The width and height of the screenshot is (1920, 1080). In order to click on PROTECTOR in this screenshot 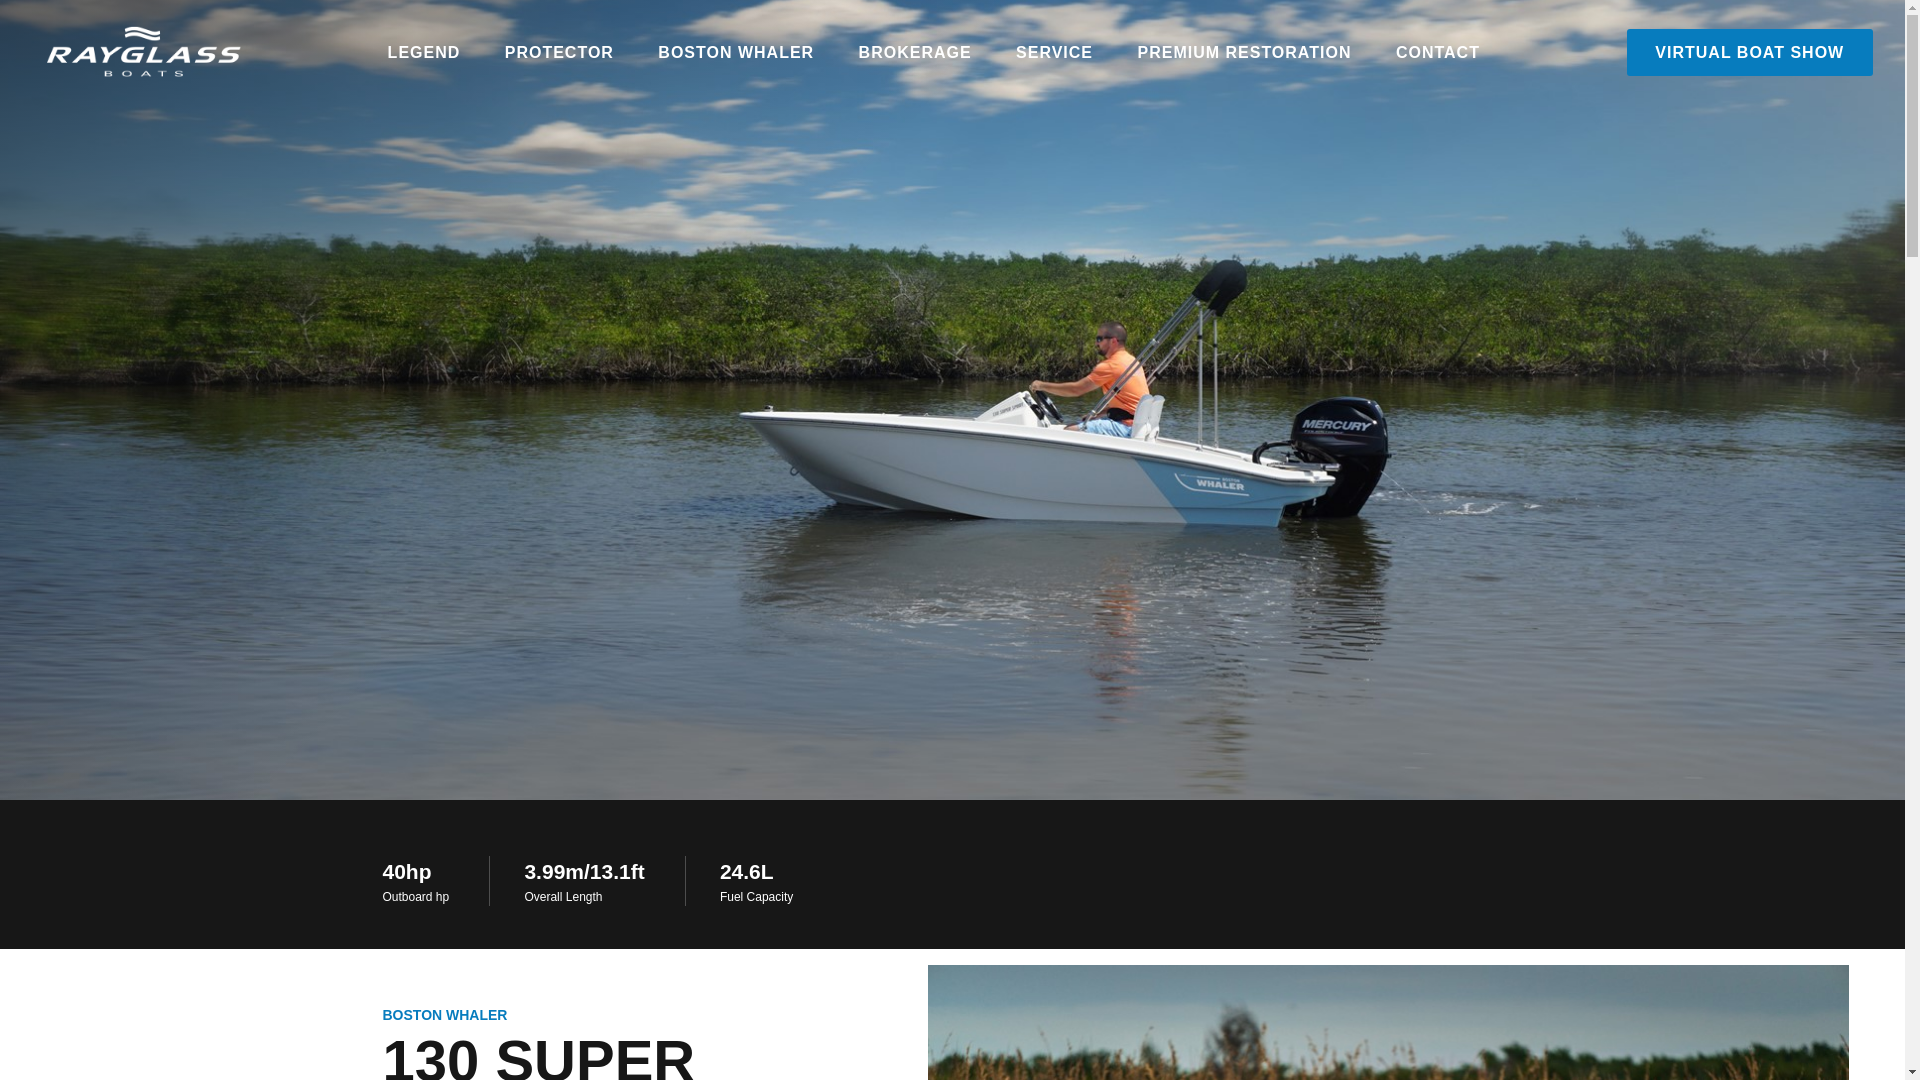, I will do `click(559, 52)`.